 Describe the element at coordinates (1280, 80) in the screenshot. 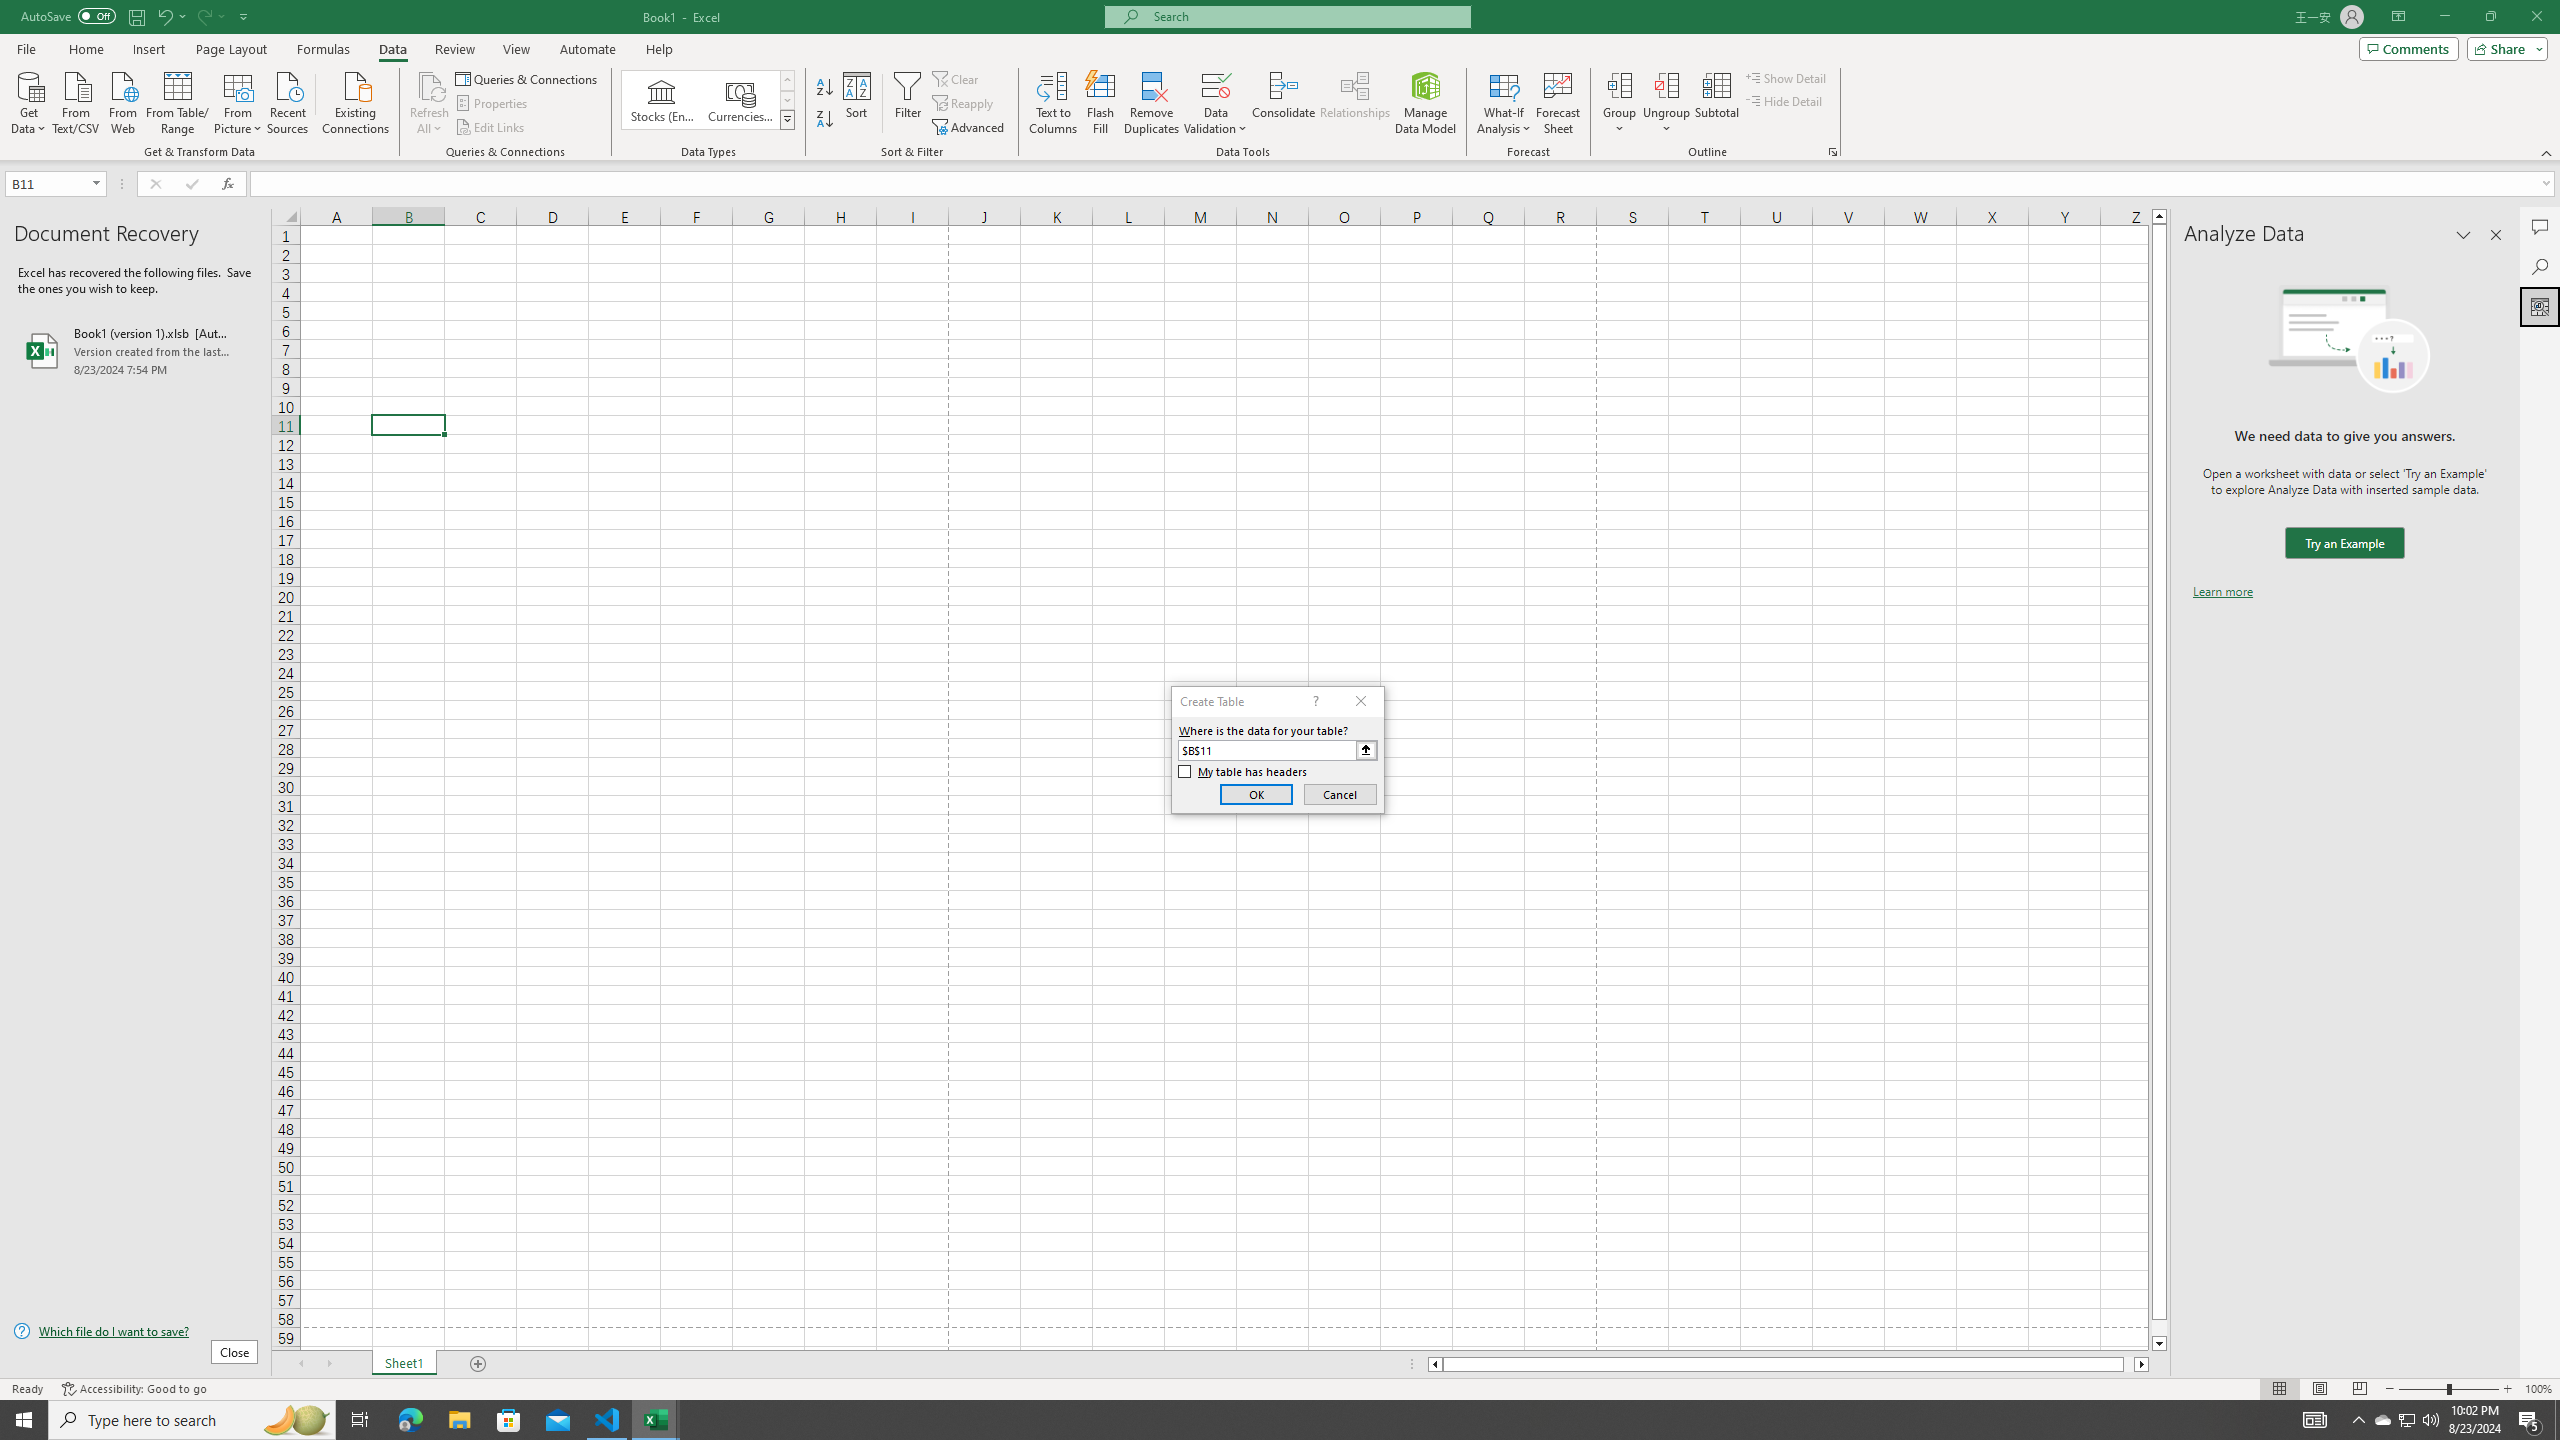

I see `Class: MsoCommandBar` at that location.